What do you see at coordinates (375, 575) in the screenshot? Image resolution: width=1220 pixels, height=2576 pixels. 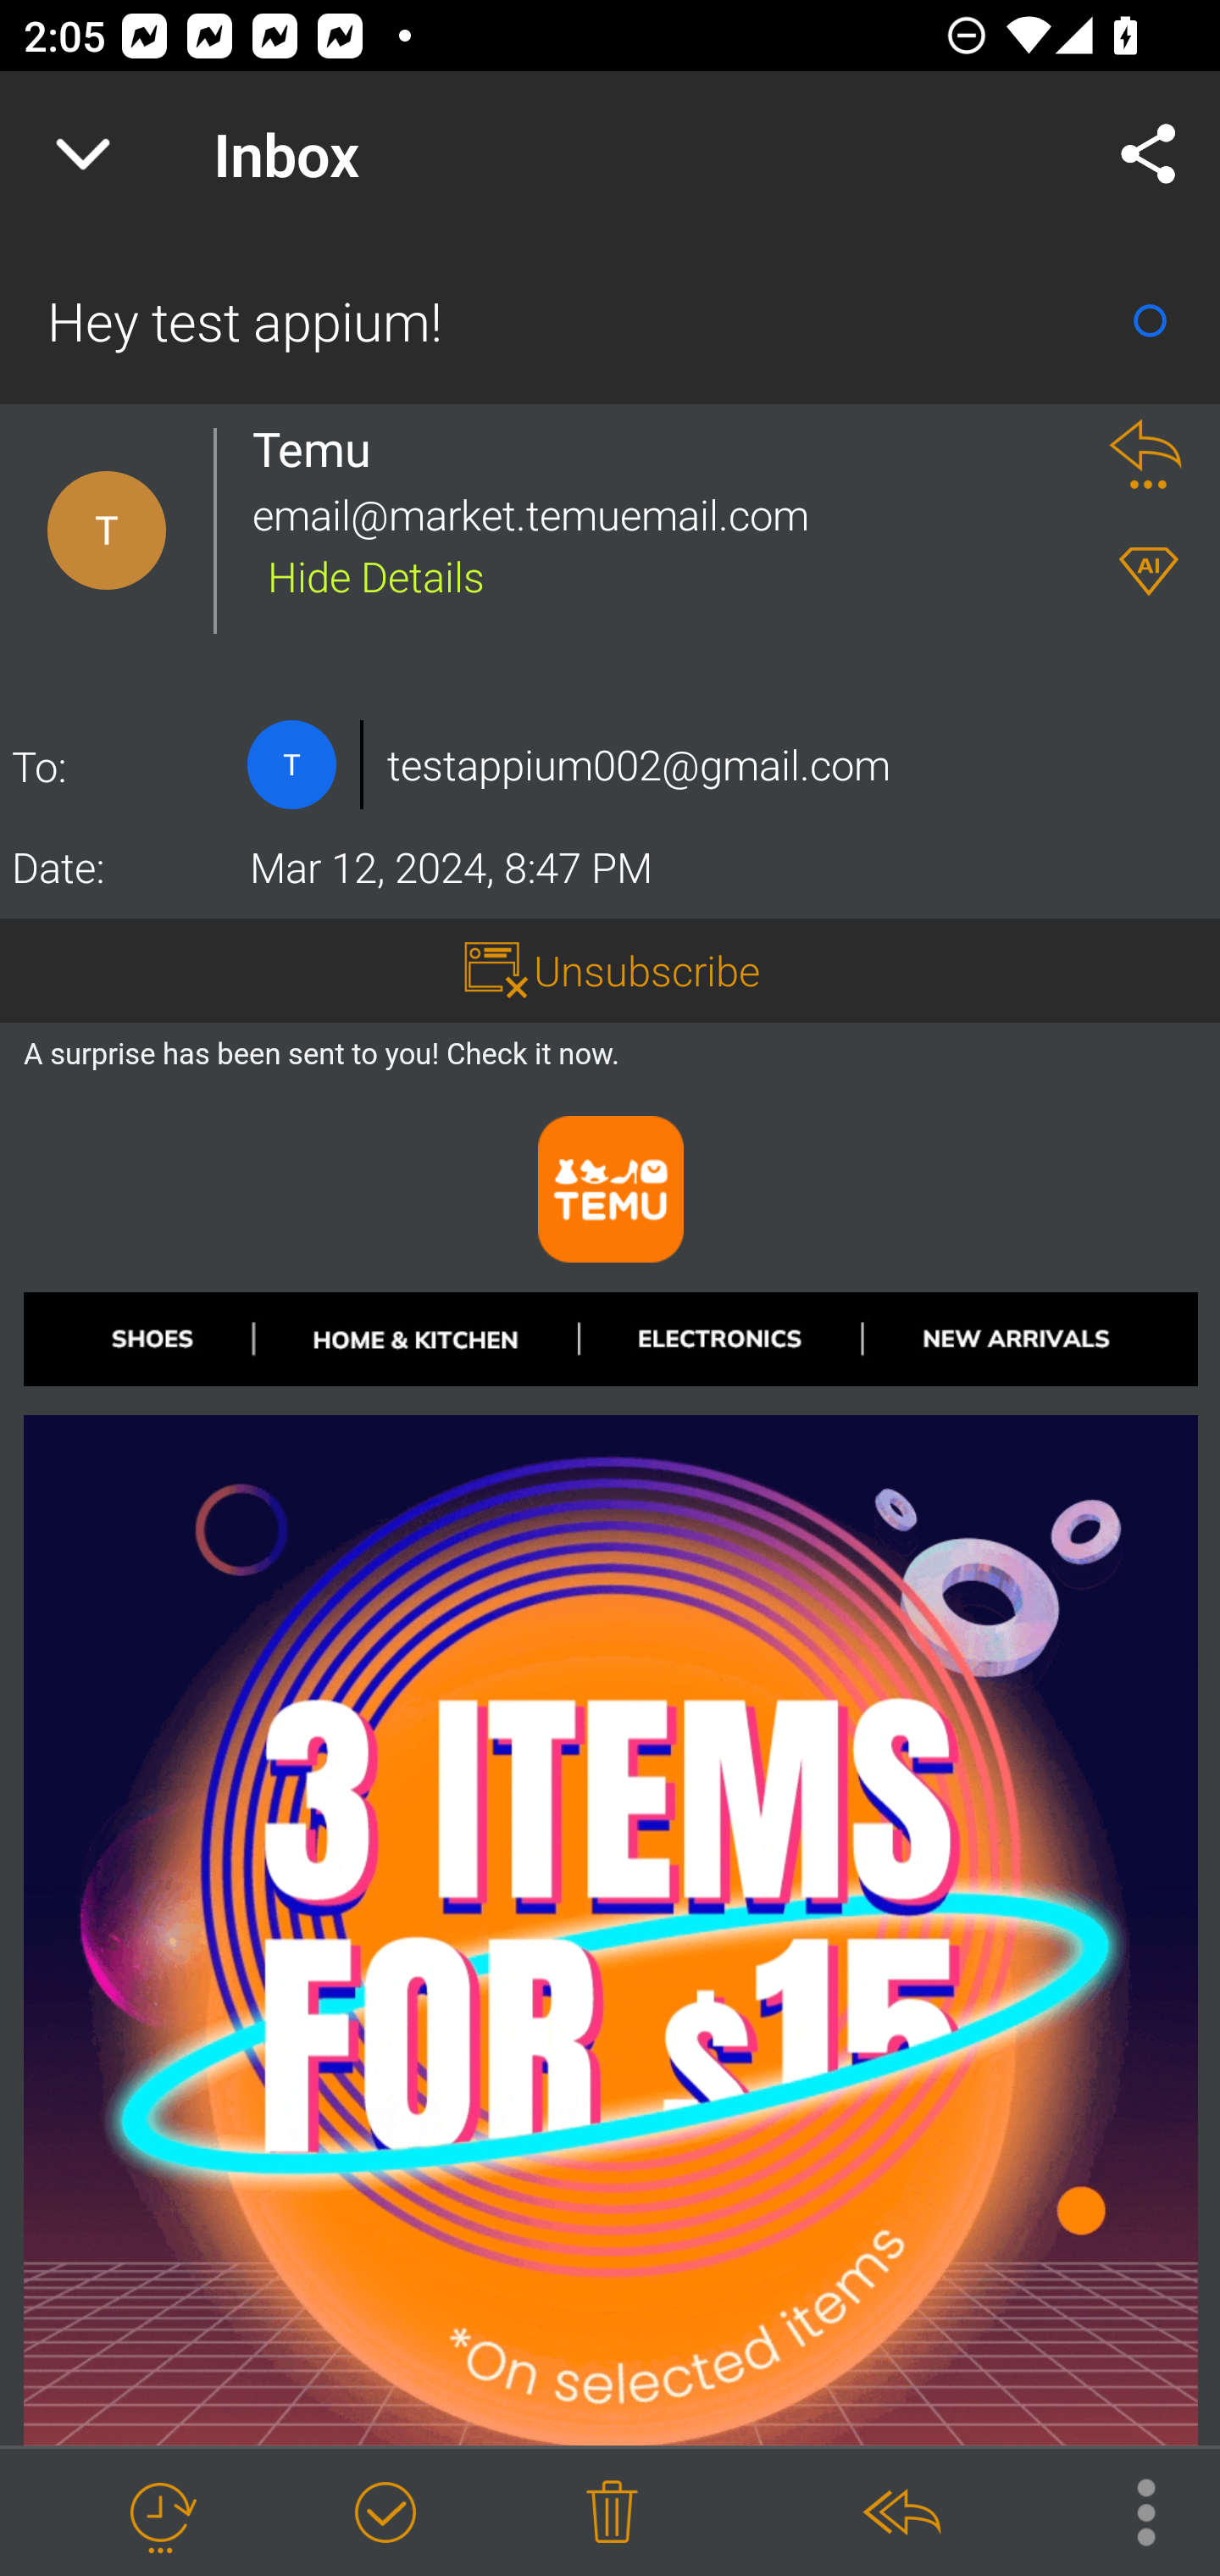 I see `Hide Details` at bounding box center [375, 575].